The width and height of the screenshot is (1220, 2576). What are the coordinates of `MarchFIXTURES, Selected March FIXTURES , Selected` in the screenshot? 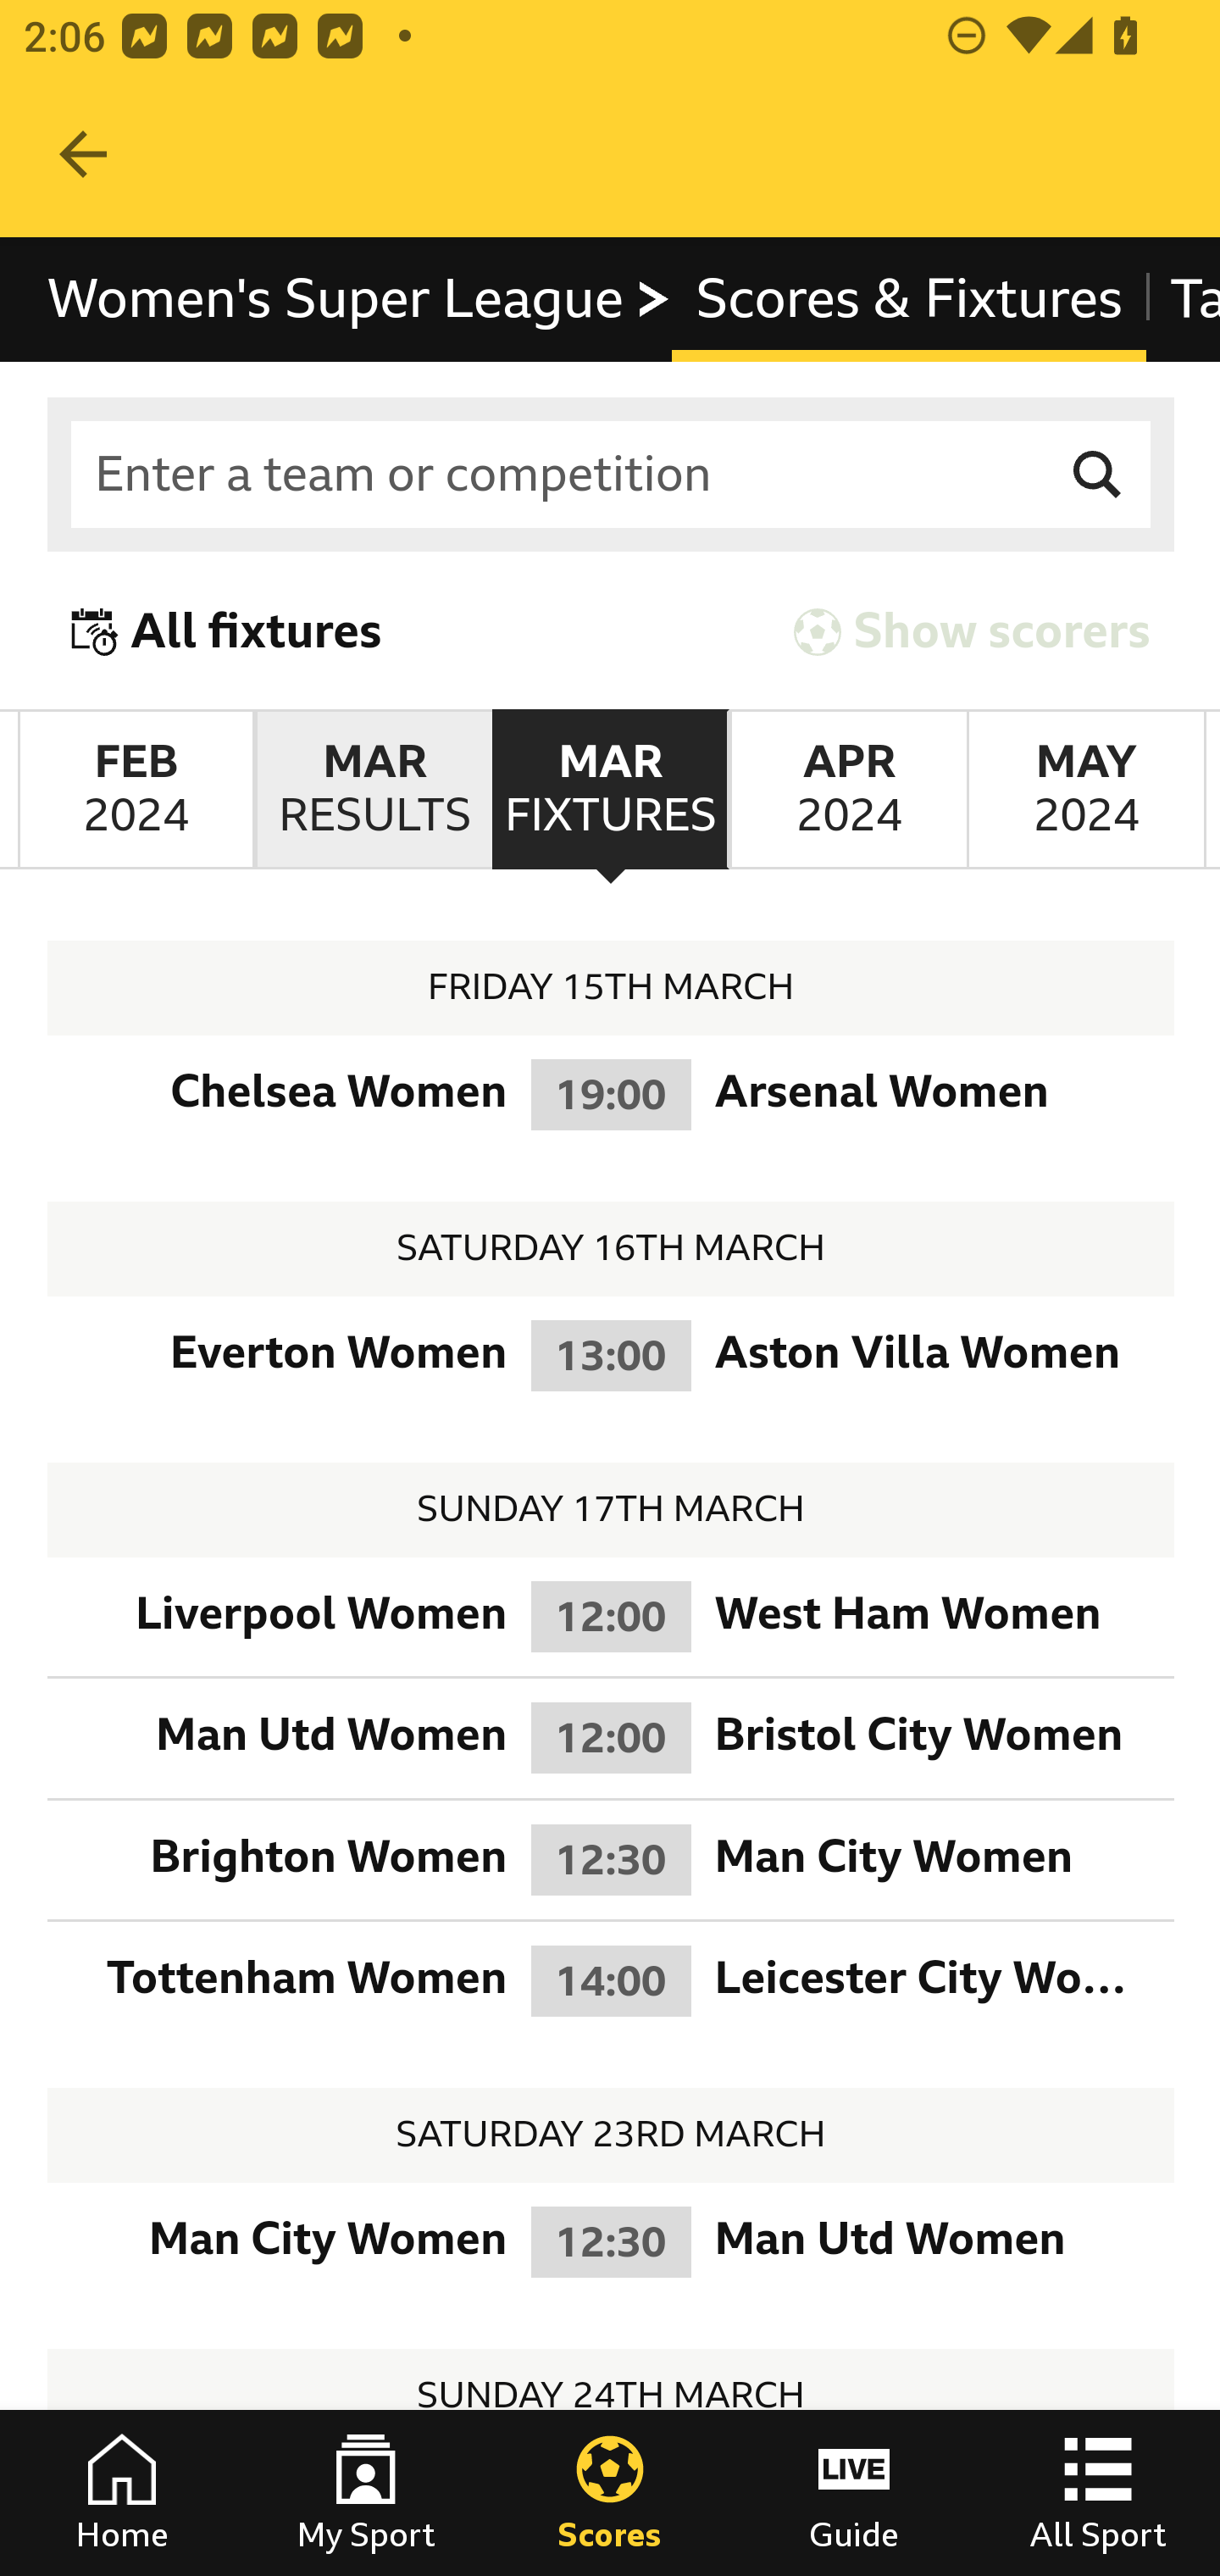 It's located at (610, 790).